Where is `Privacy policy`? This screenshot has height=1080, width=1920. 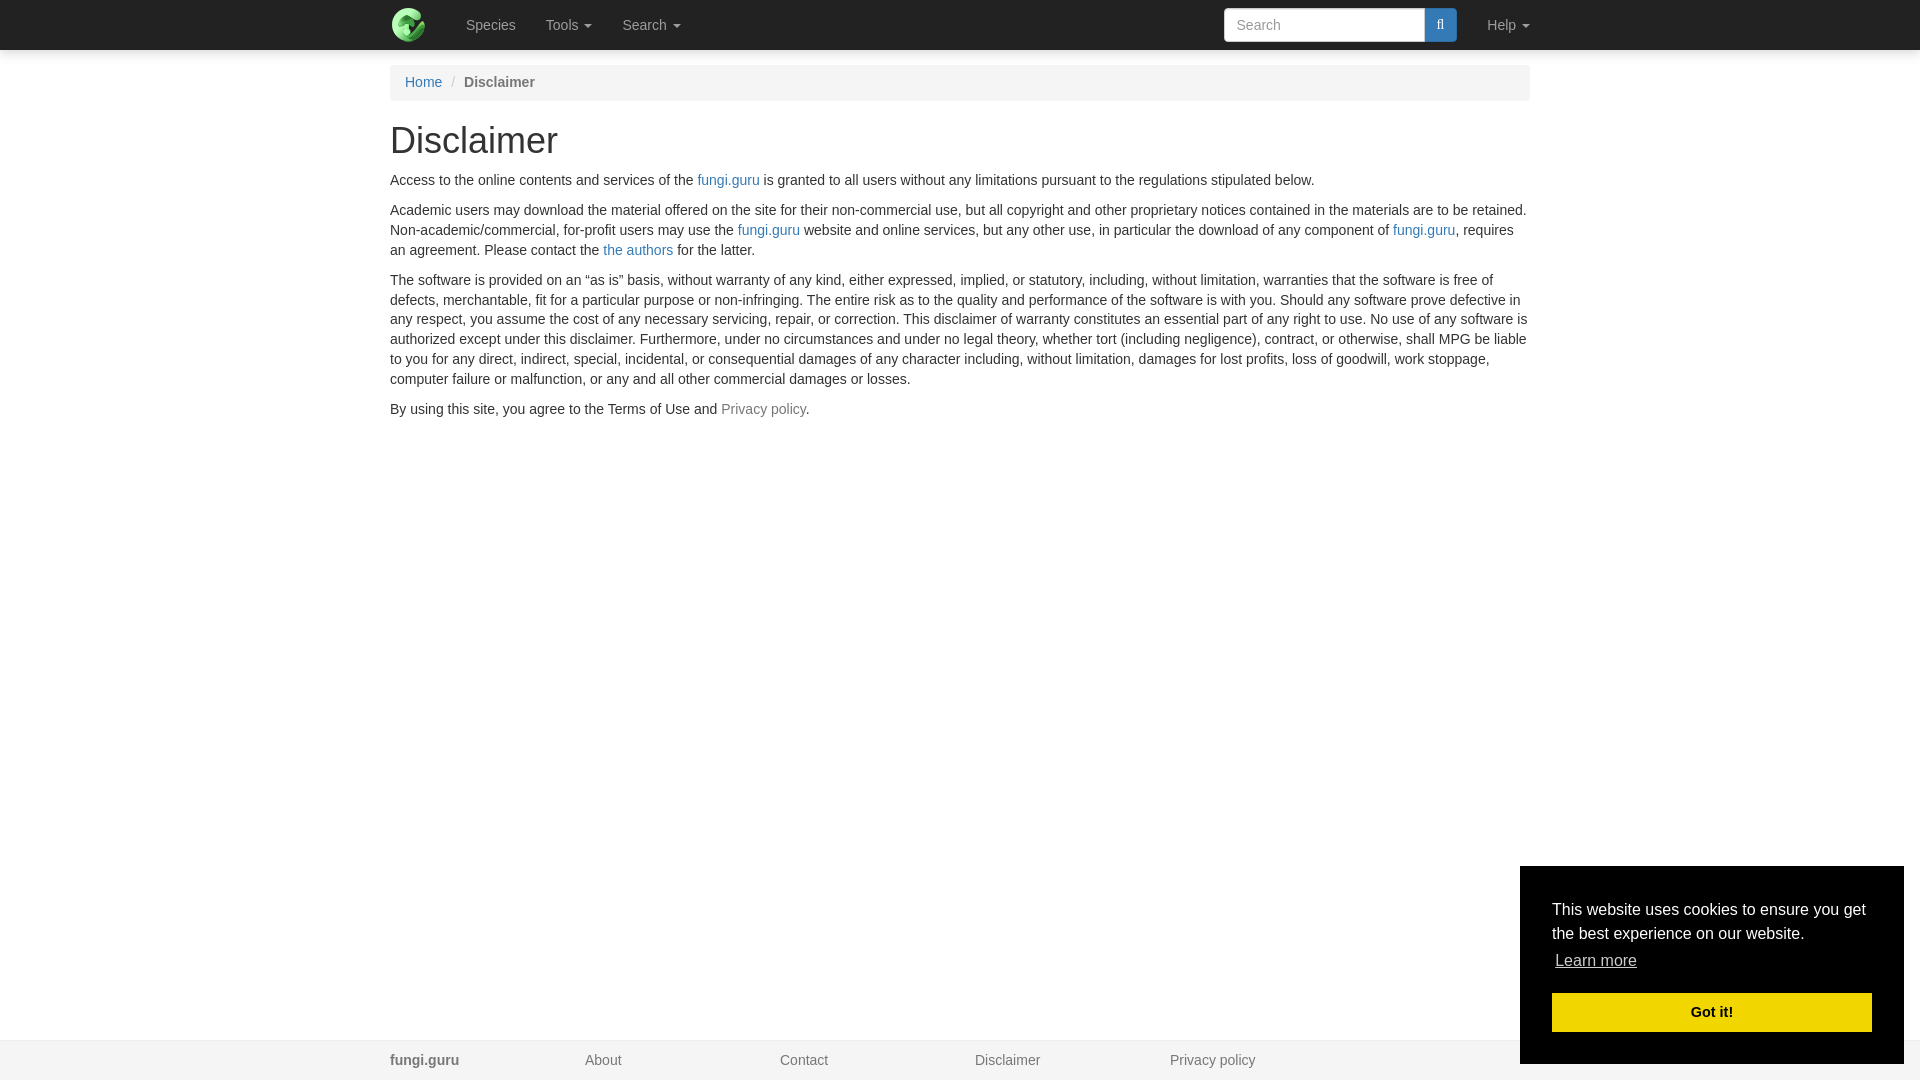
Privacy policy is located at coordinates (764, 408).